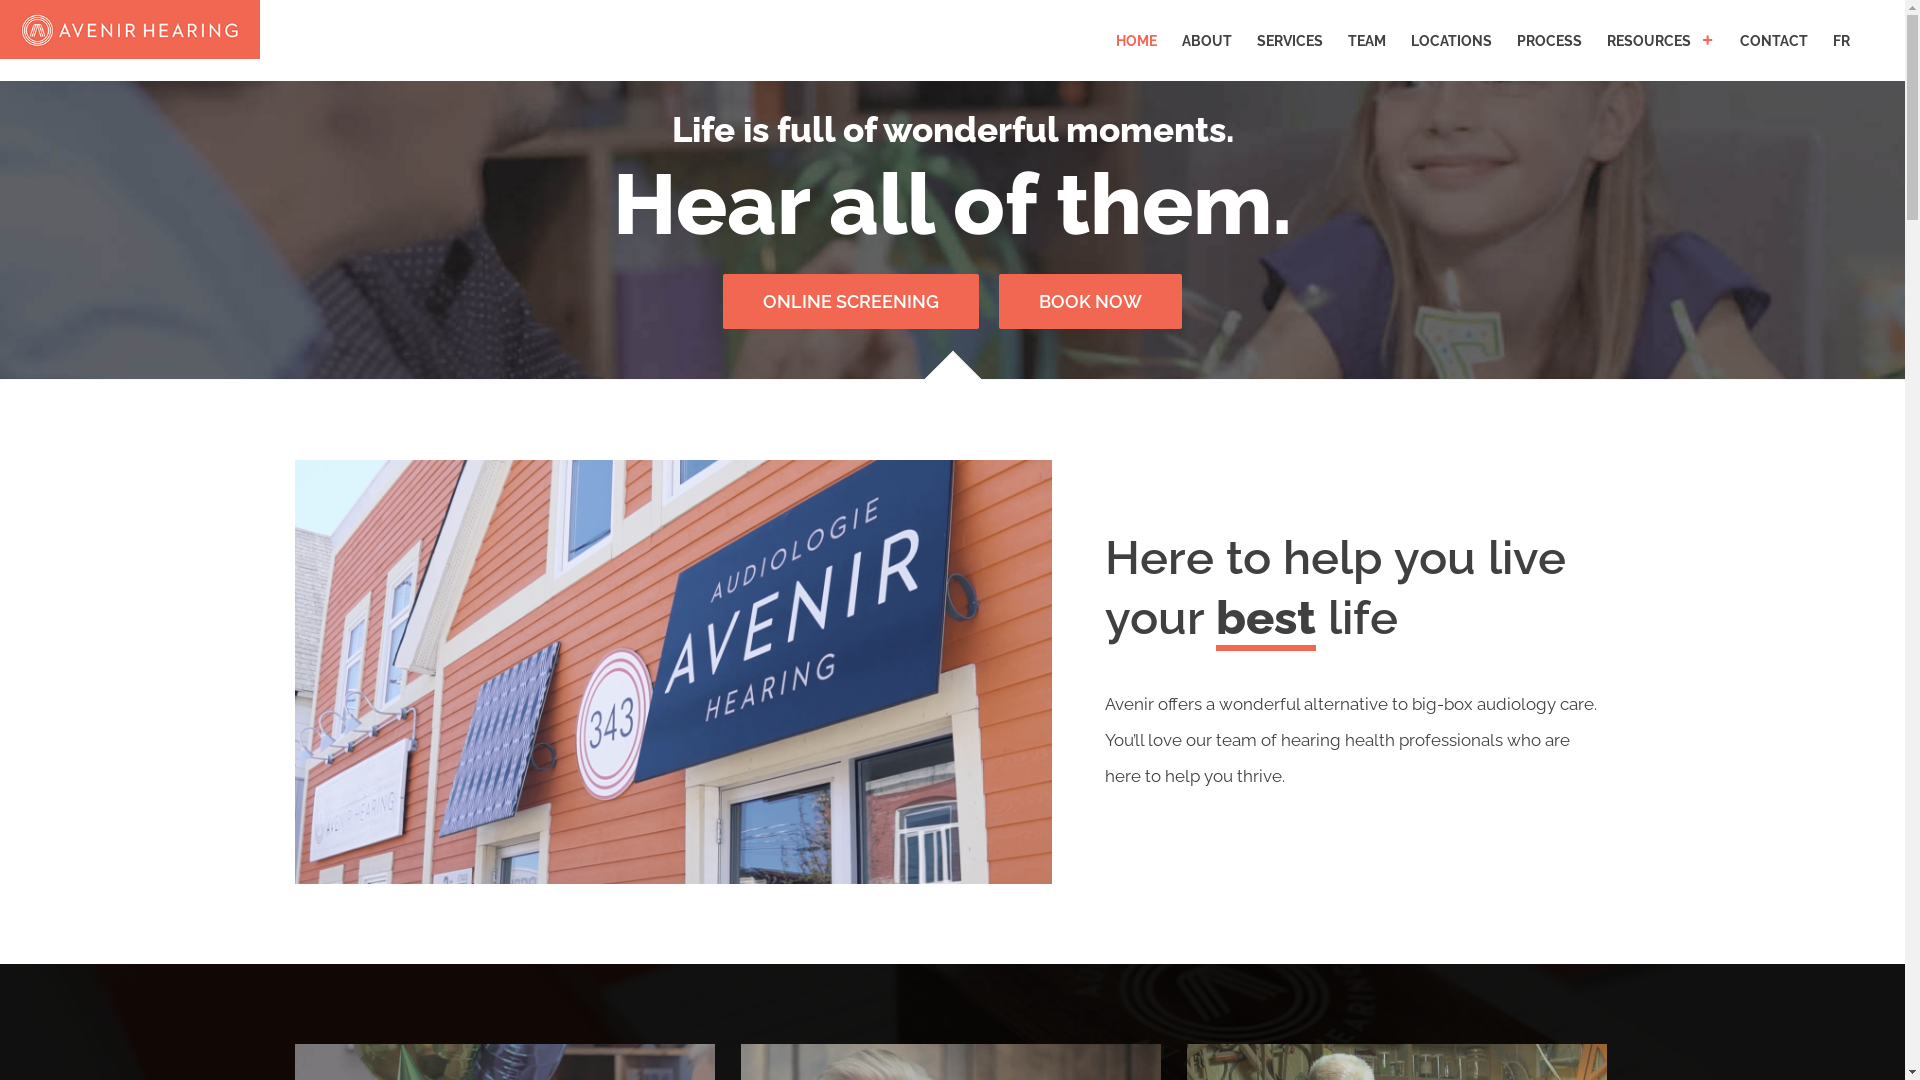 Image resolution: width=1920 pixels, height=1080 pixels. I want to click on FR, so click(1842, 40).